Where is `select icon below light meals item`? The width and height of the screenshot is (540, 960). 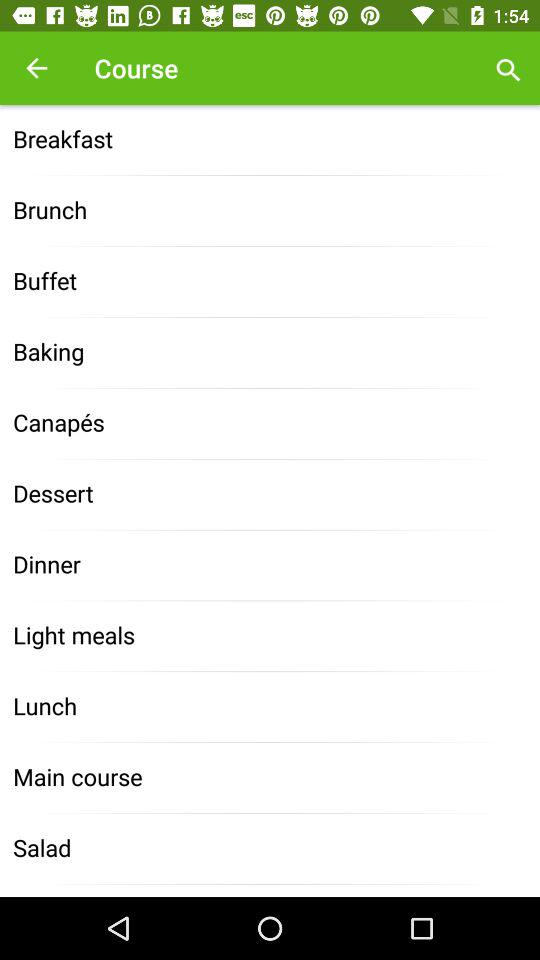 select icon below light meals item is located at coordinates (270, 706).